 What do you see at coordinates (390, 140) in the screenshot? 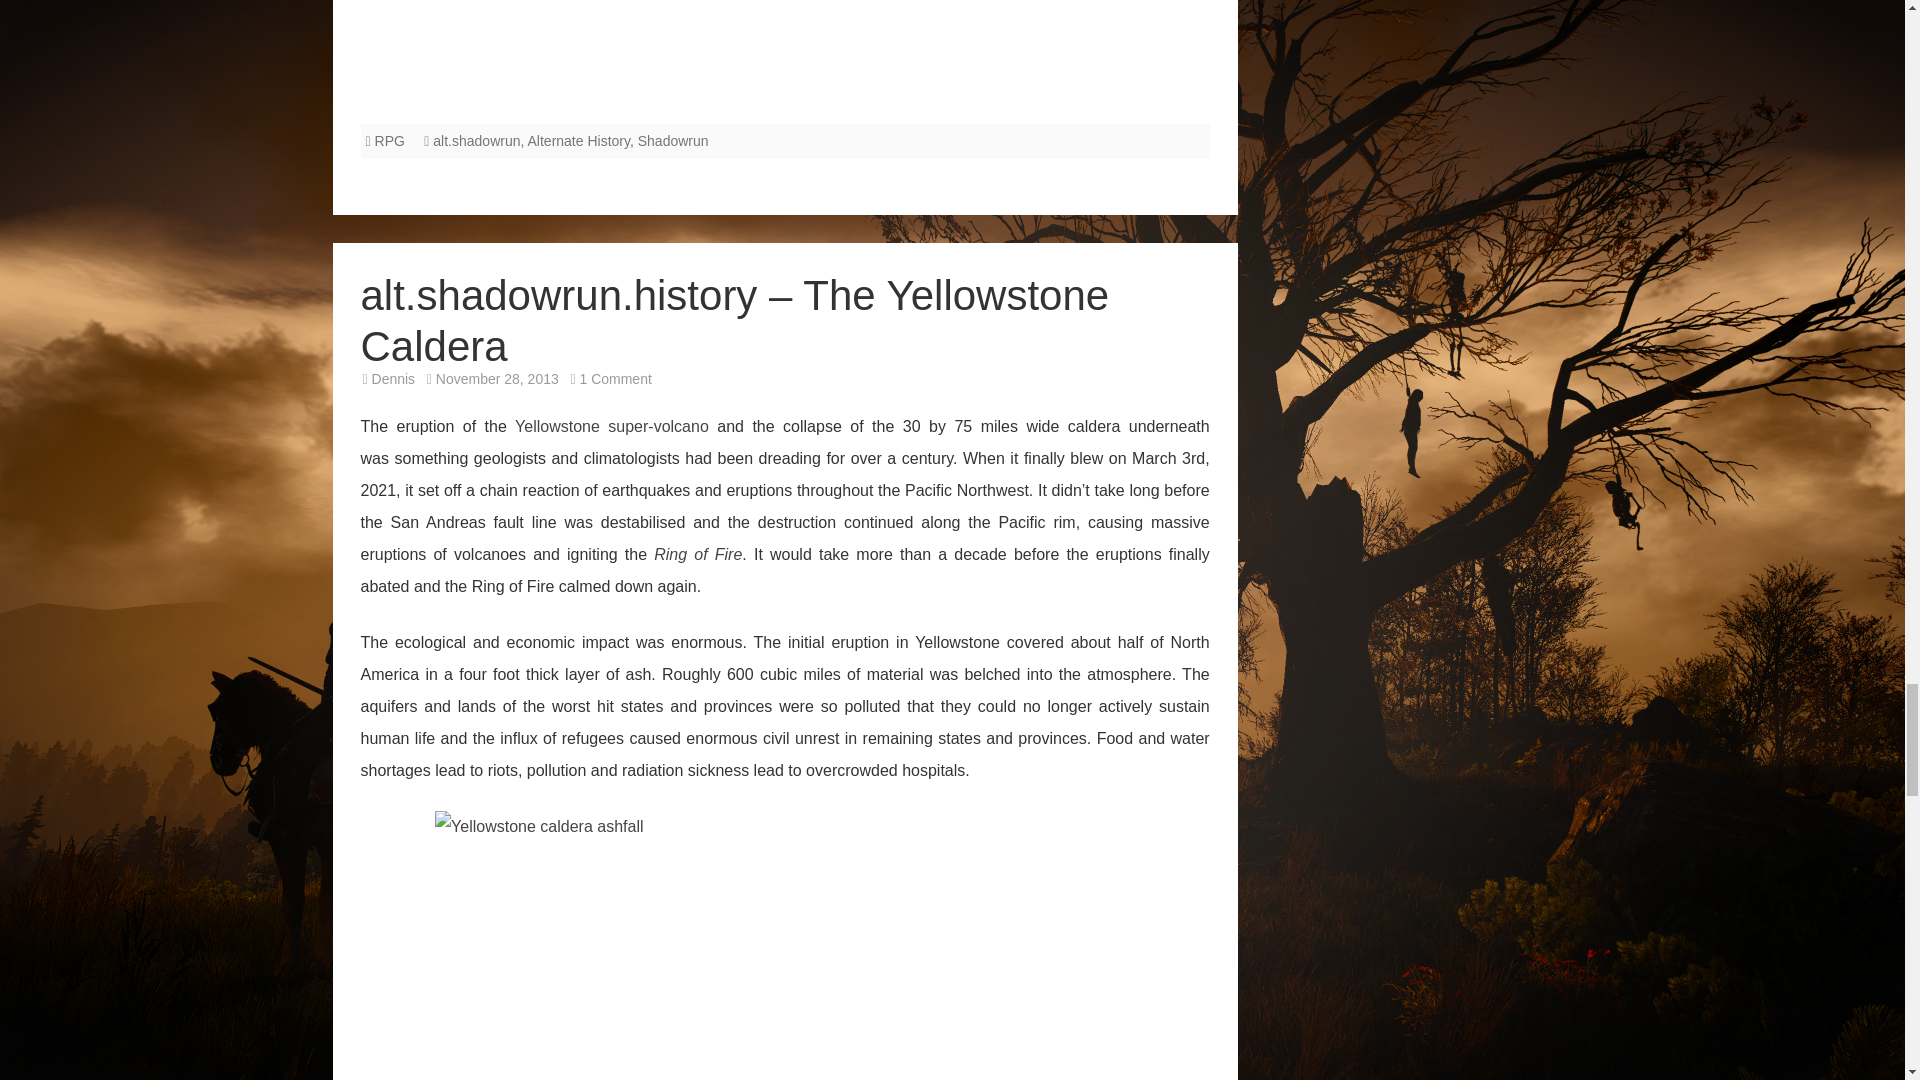
I see `RPG` at bounding box center [390, 140].